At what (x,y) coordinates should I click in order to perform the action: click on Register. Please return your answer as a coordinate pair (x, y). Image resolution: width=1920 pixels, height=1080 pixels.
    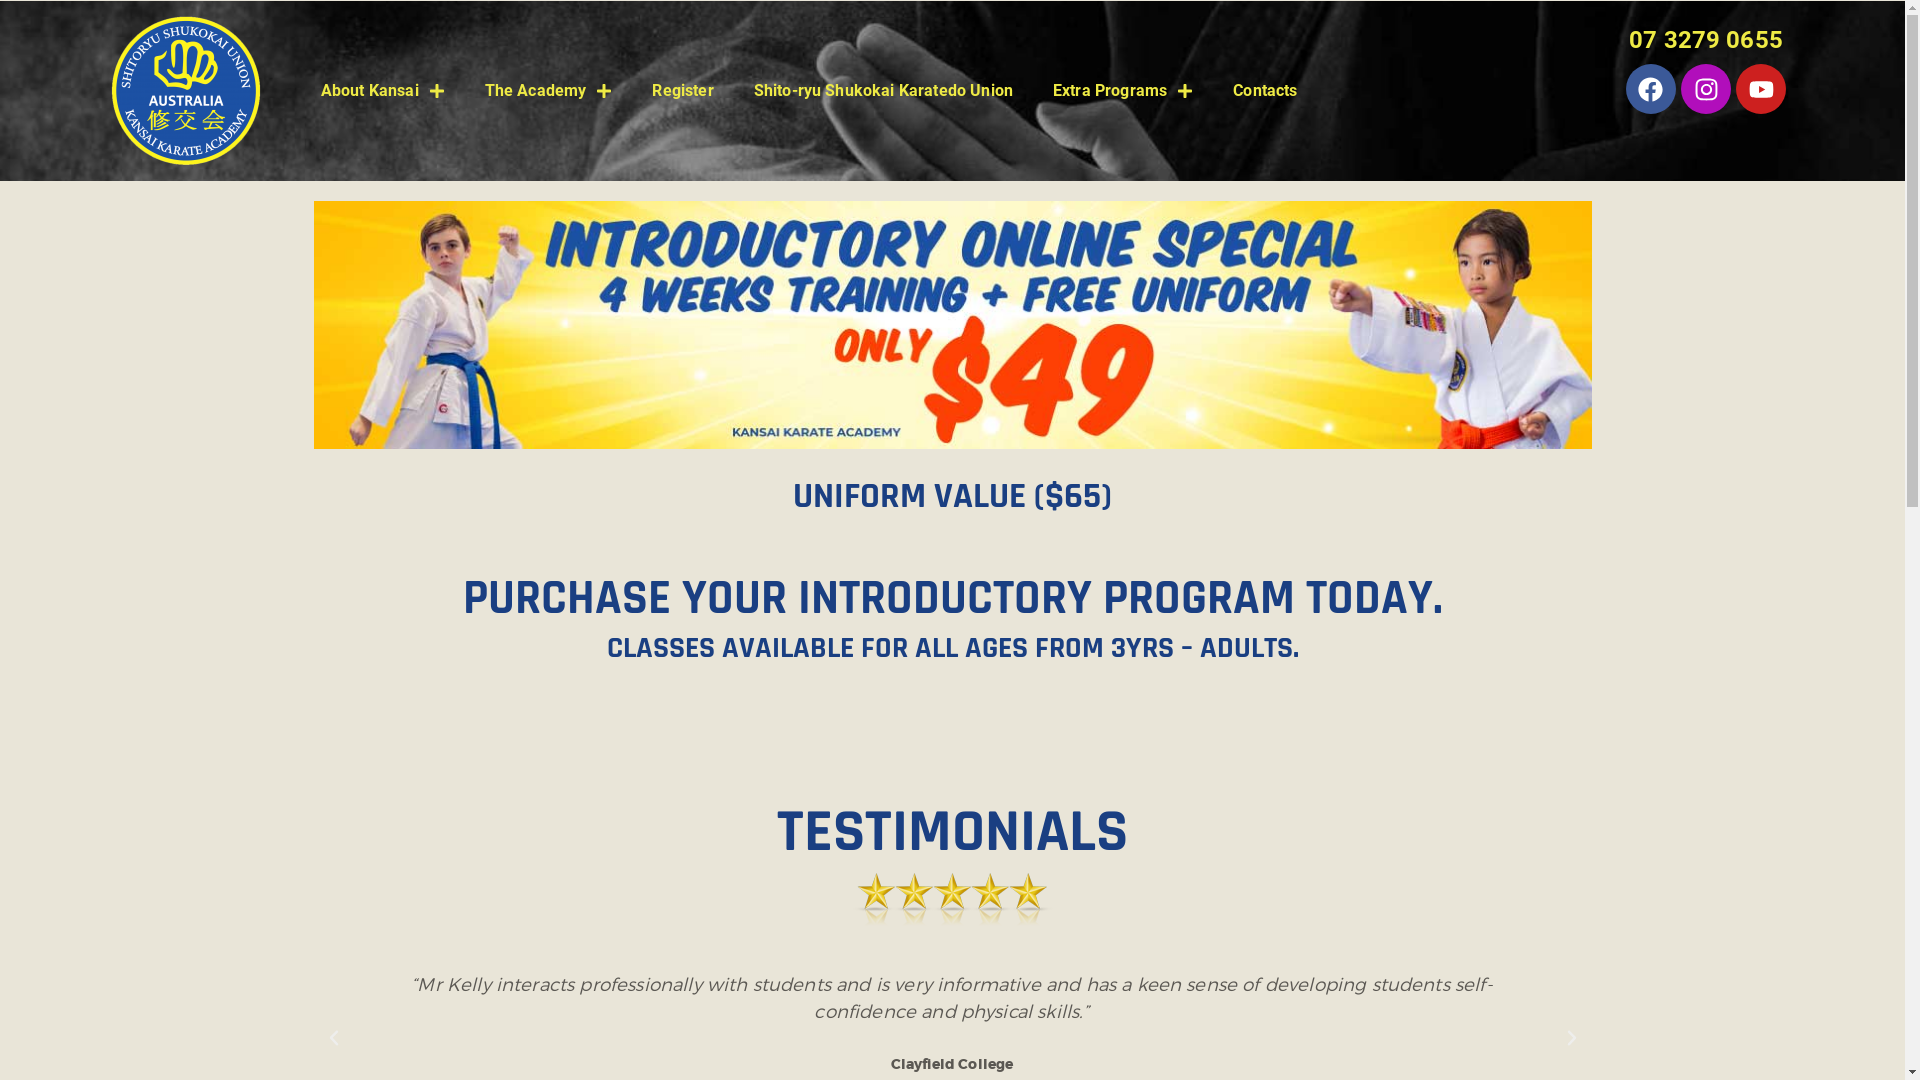
    Looking at the image, I should click on (682, 91).